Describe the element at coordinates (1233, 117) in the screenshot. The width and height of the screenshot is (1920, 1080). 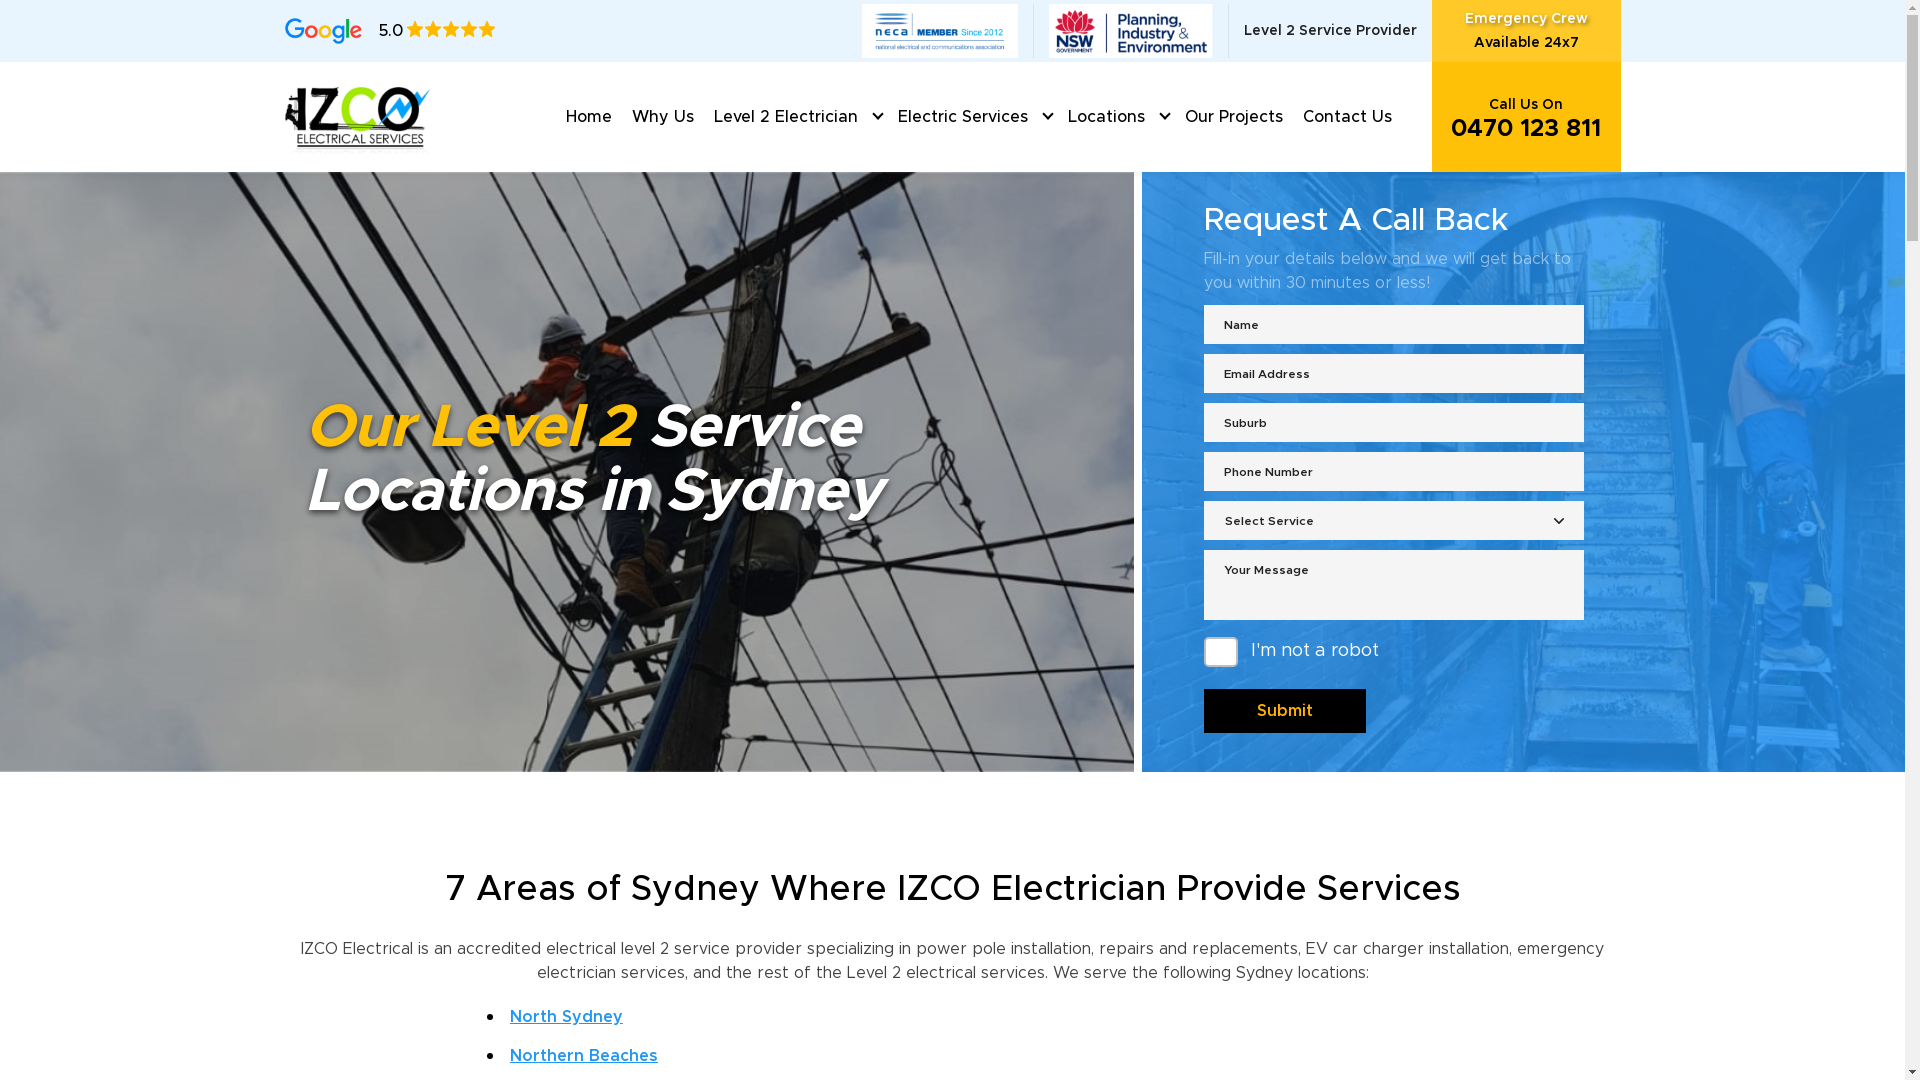
I see `Our Projects` at that location.